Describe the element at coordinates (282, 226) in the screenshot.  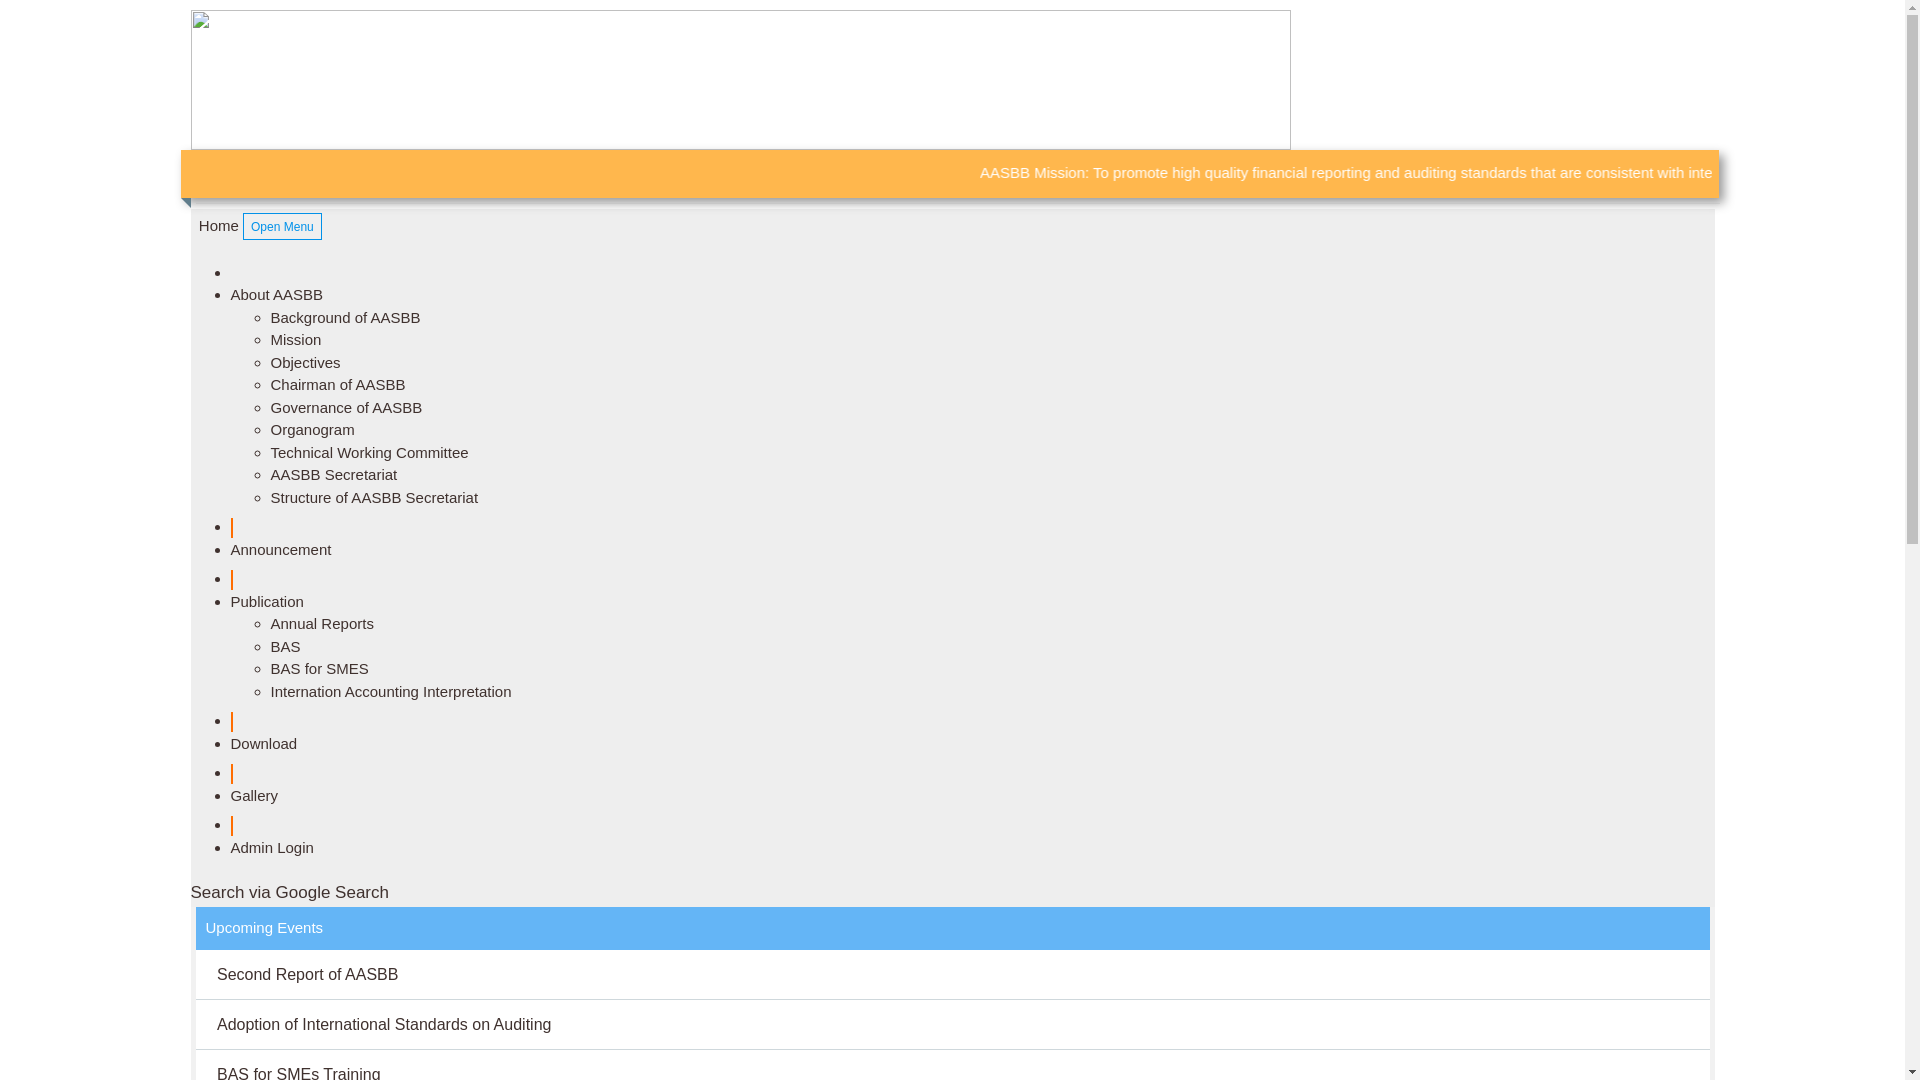
I see `Open Menu` at that location.